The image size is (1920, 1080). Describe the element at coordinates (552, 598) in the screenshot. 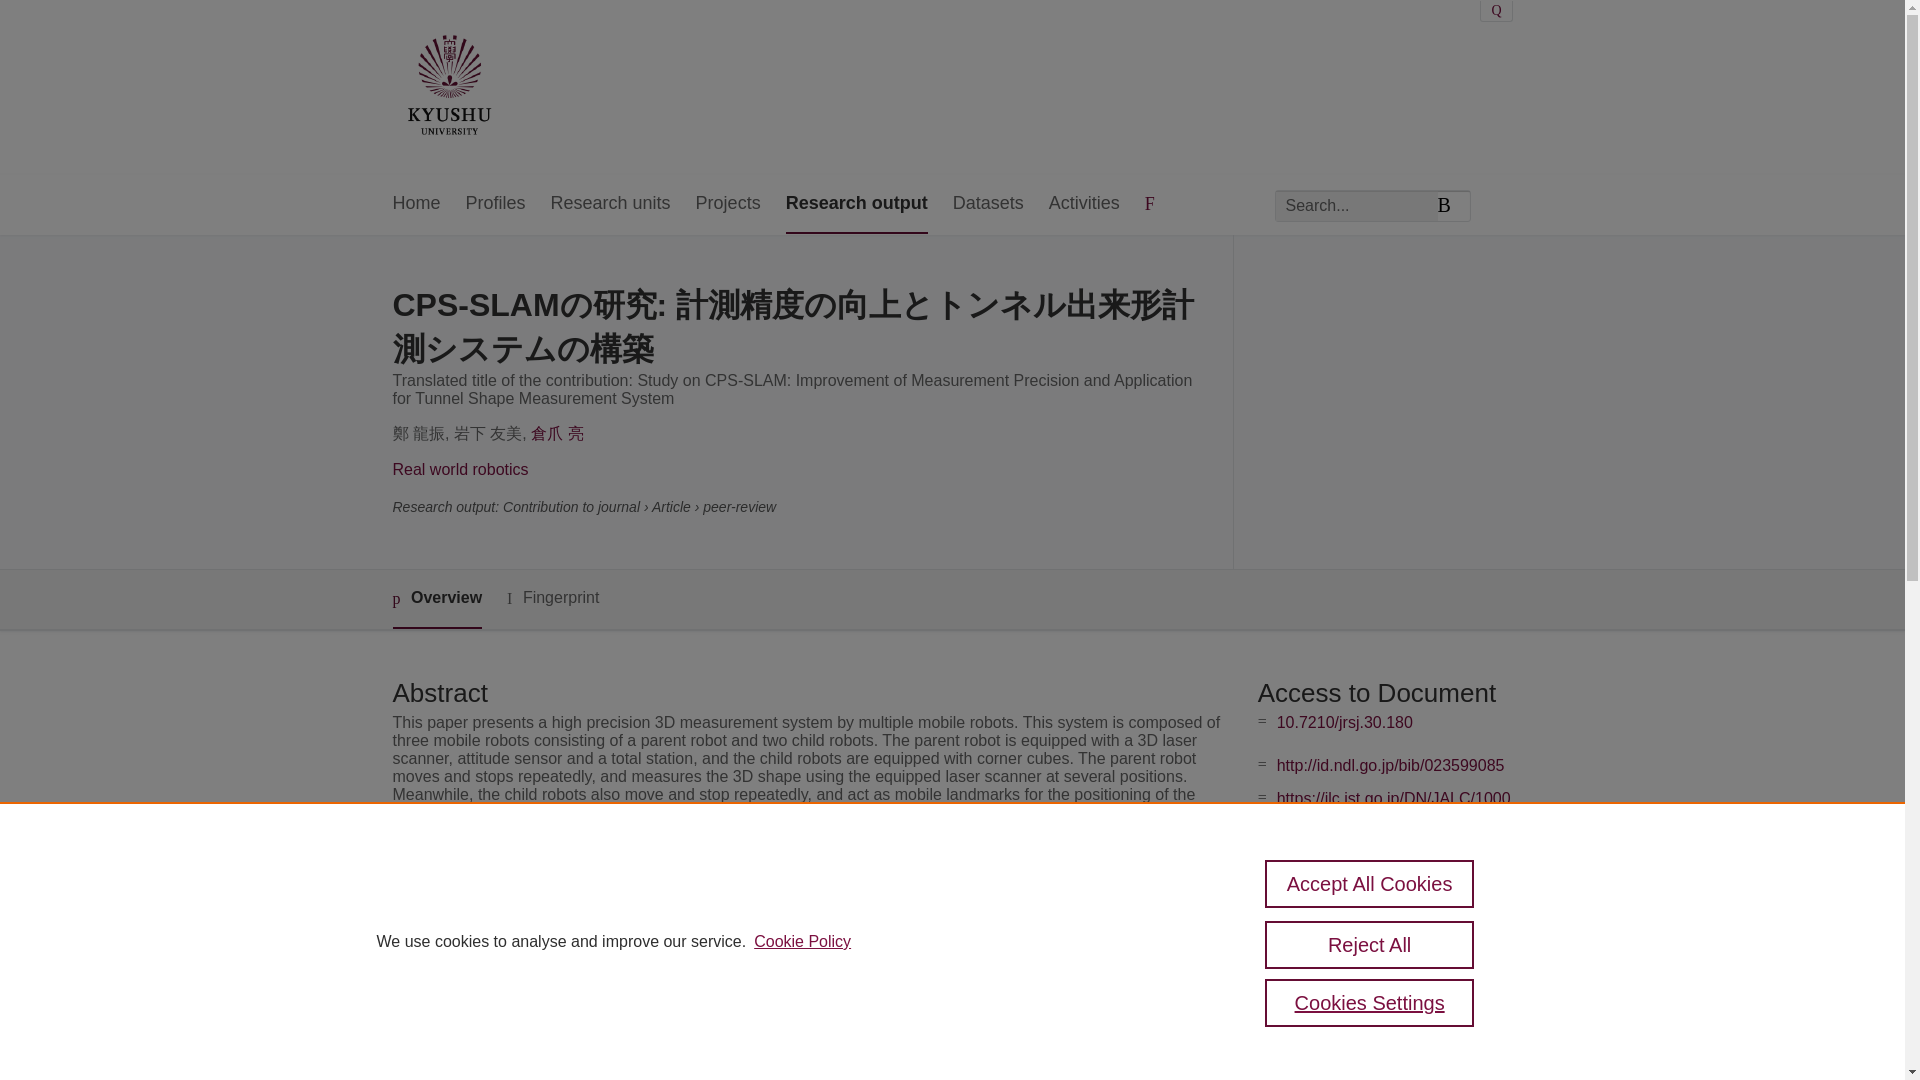

I see `Fingerprint` at that location.